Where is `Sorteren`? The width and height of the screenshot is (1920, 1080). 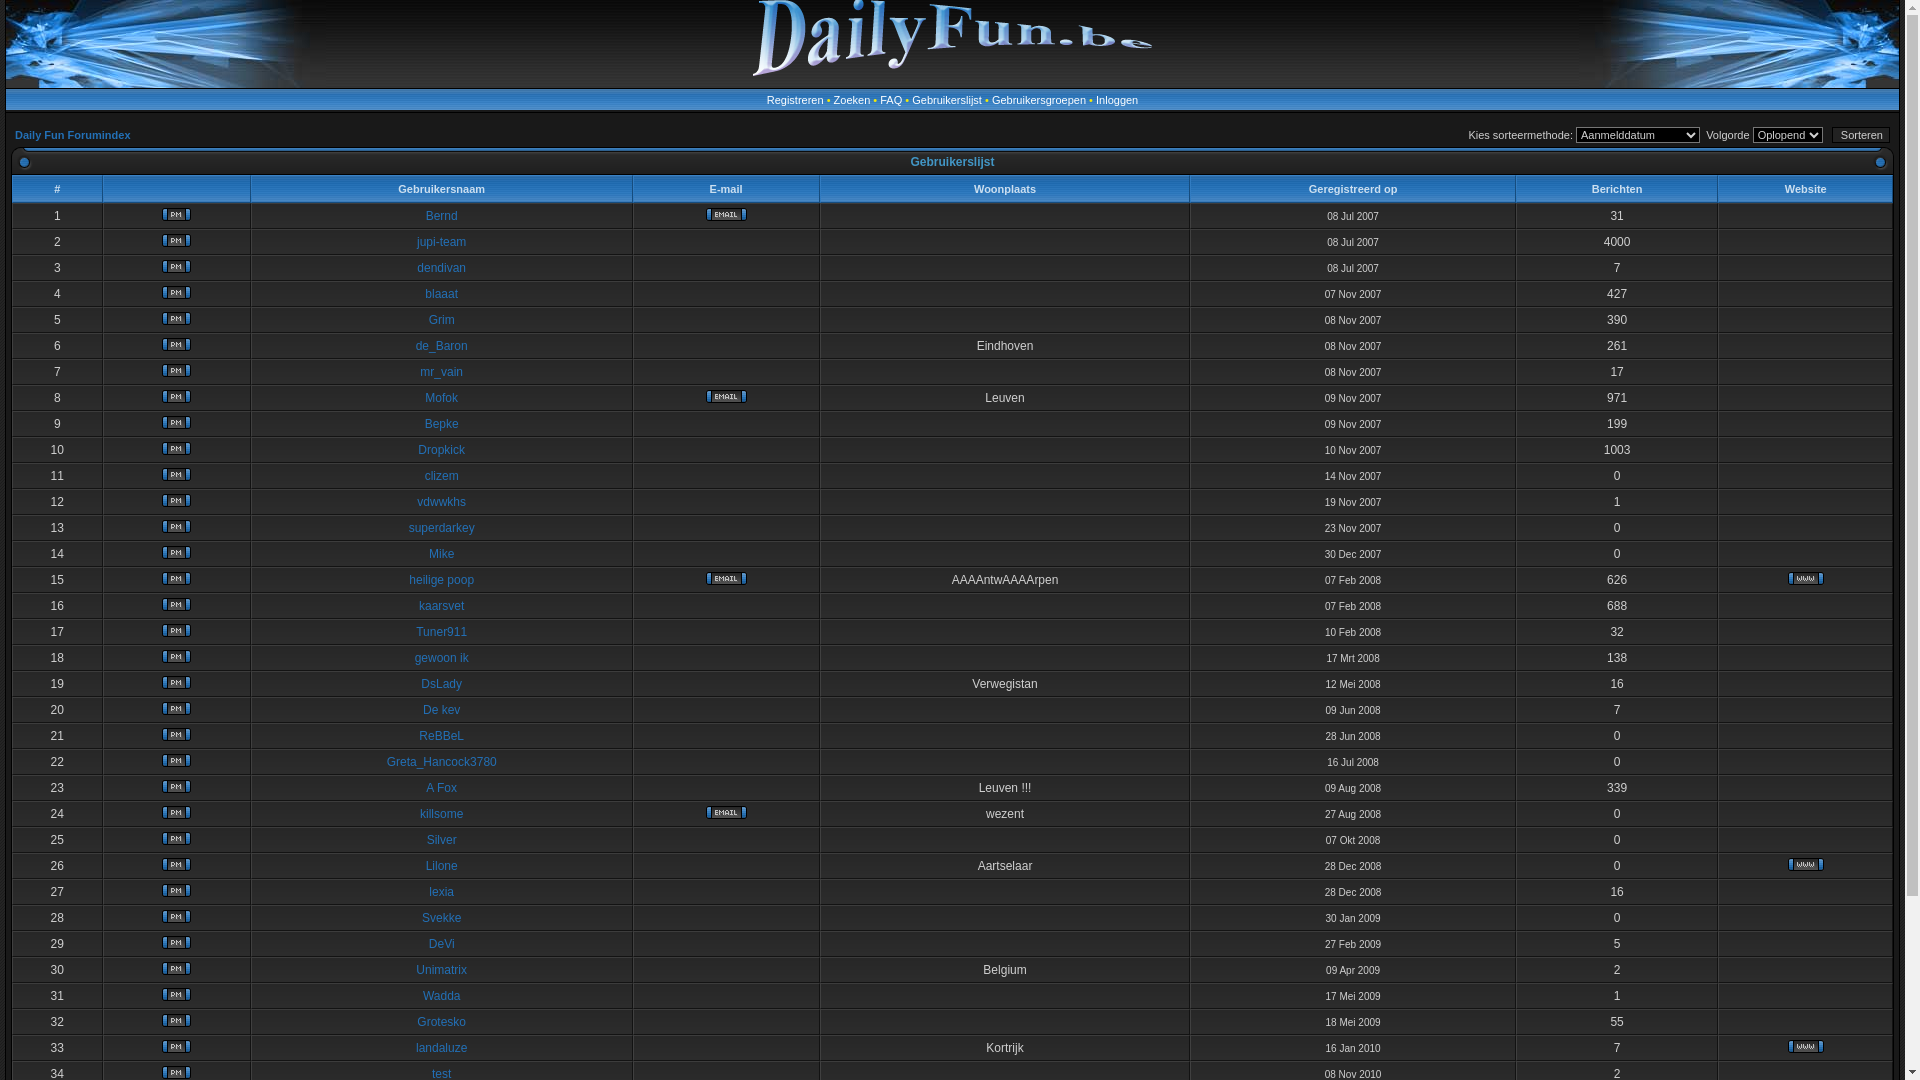 Sorteren is located at coordinates (1861, 135).